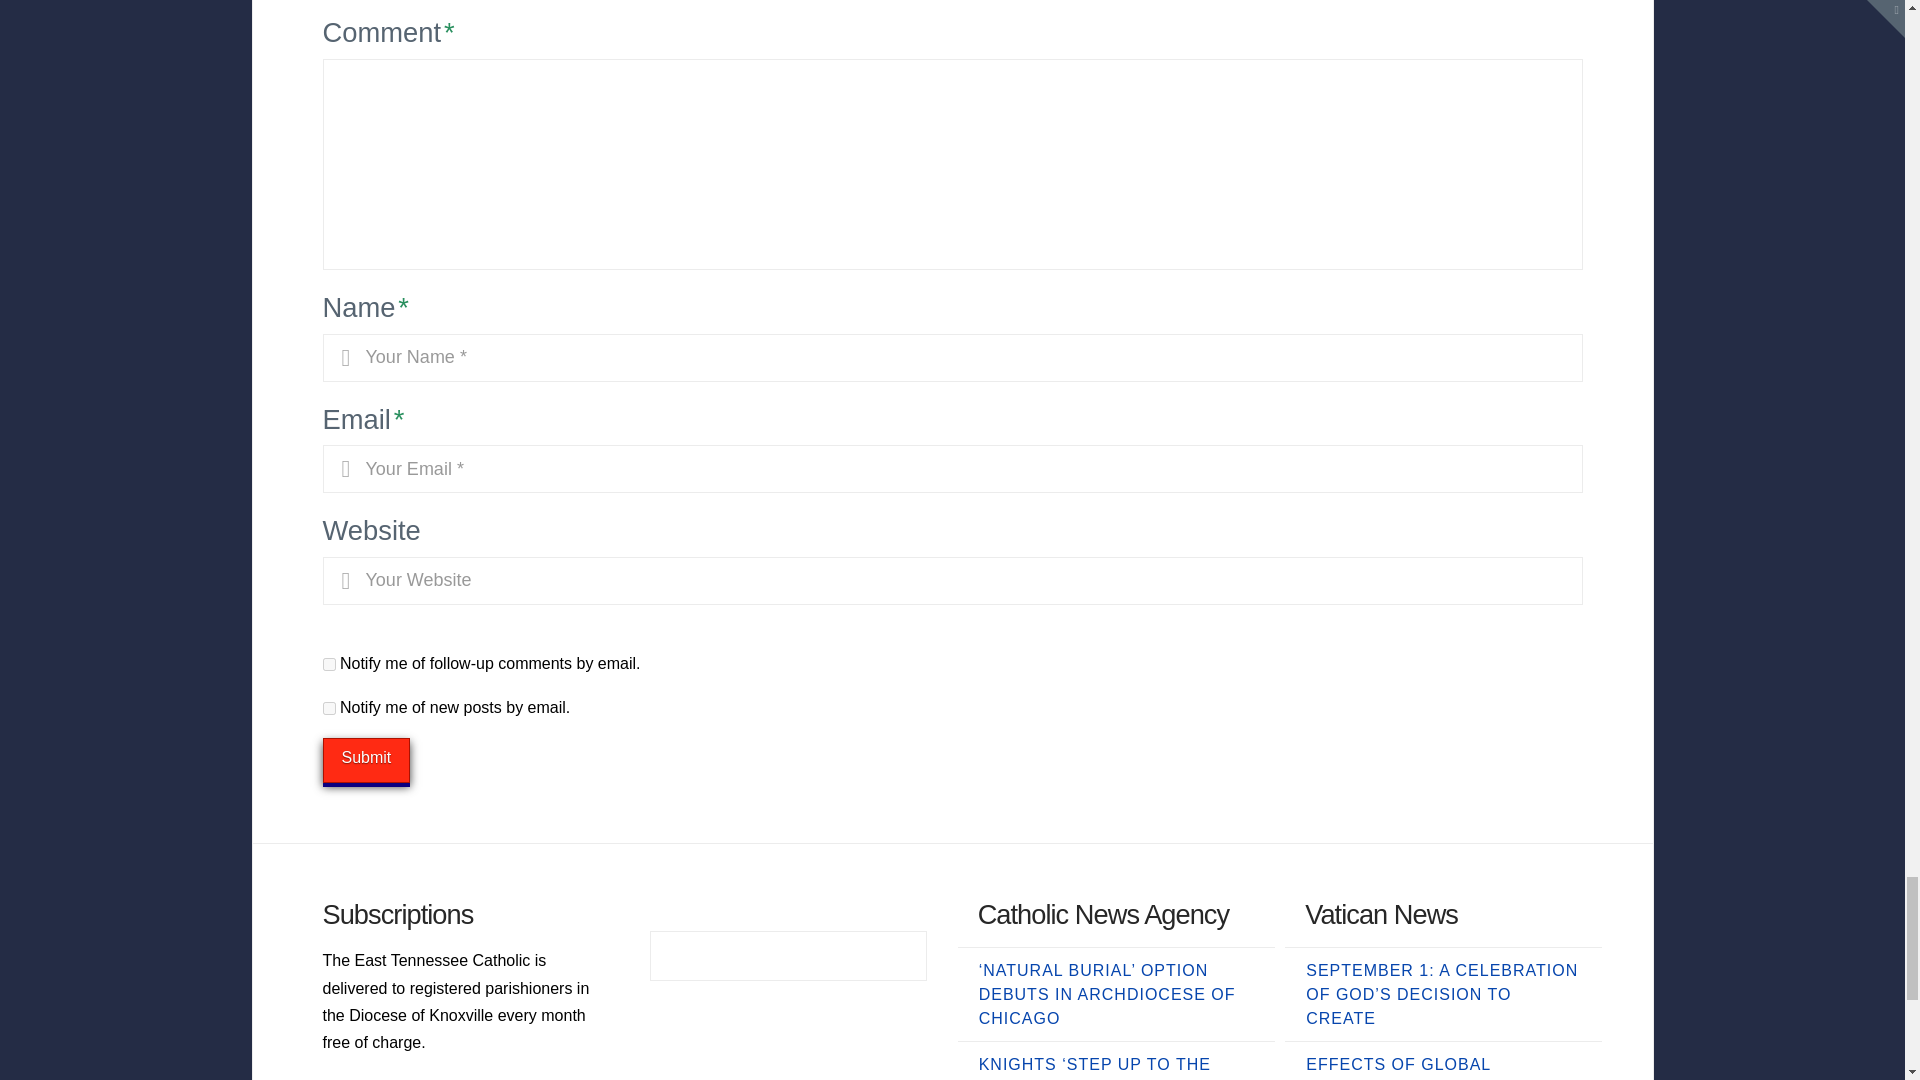 This screenshot has height=1080, width=1920. I want to click on subscribe, so click(328, 664).